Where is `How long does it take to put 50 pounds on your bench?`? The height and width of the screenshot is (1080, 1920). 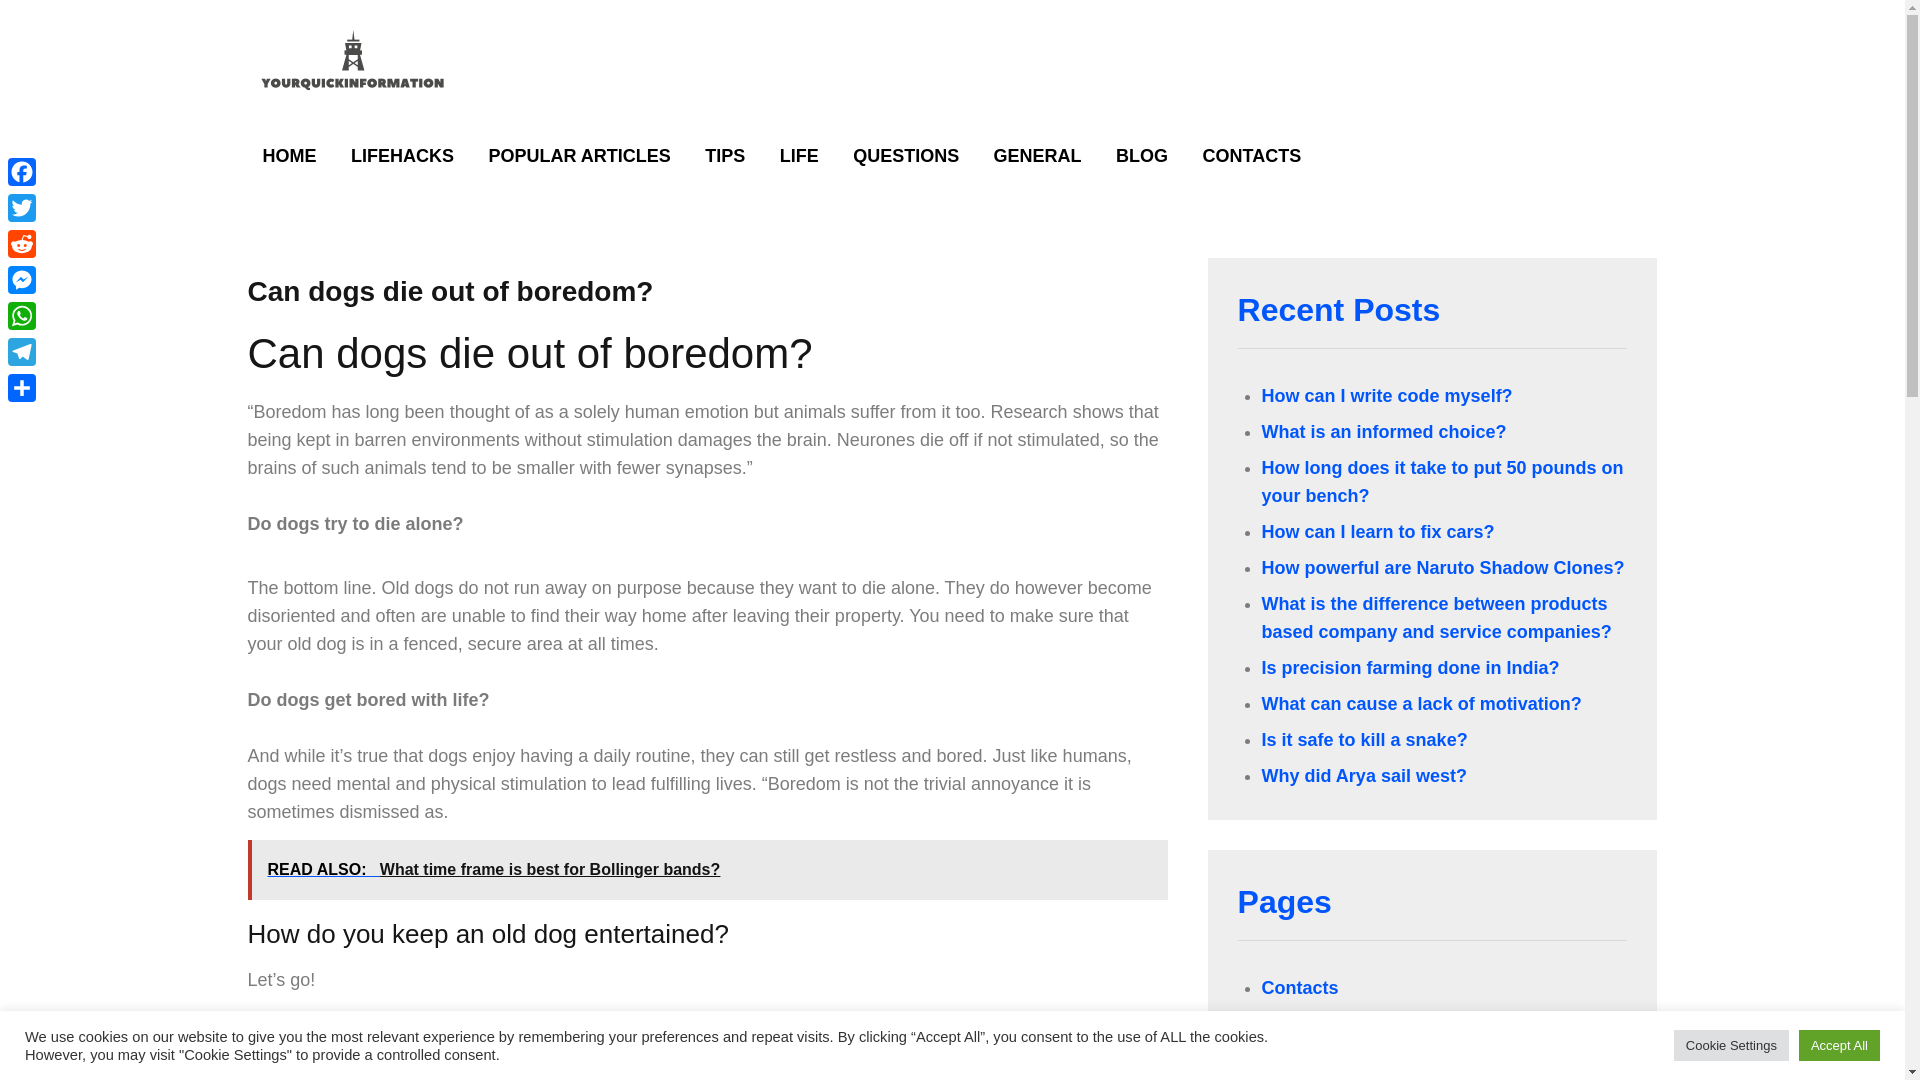 How long does it take to put 50 pounds on your bench? is located at coordinates (1442, 482).